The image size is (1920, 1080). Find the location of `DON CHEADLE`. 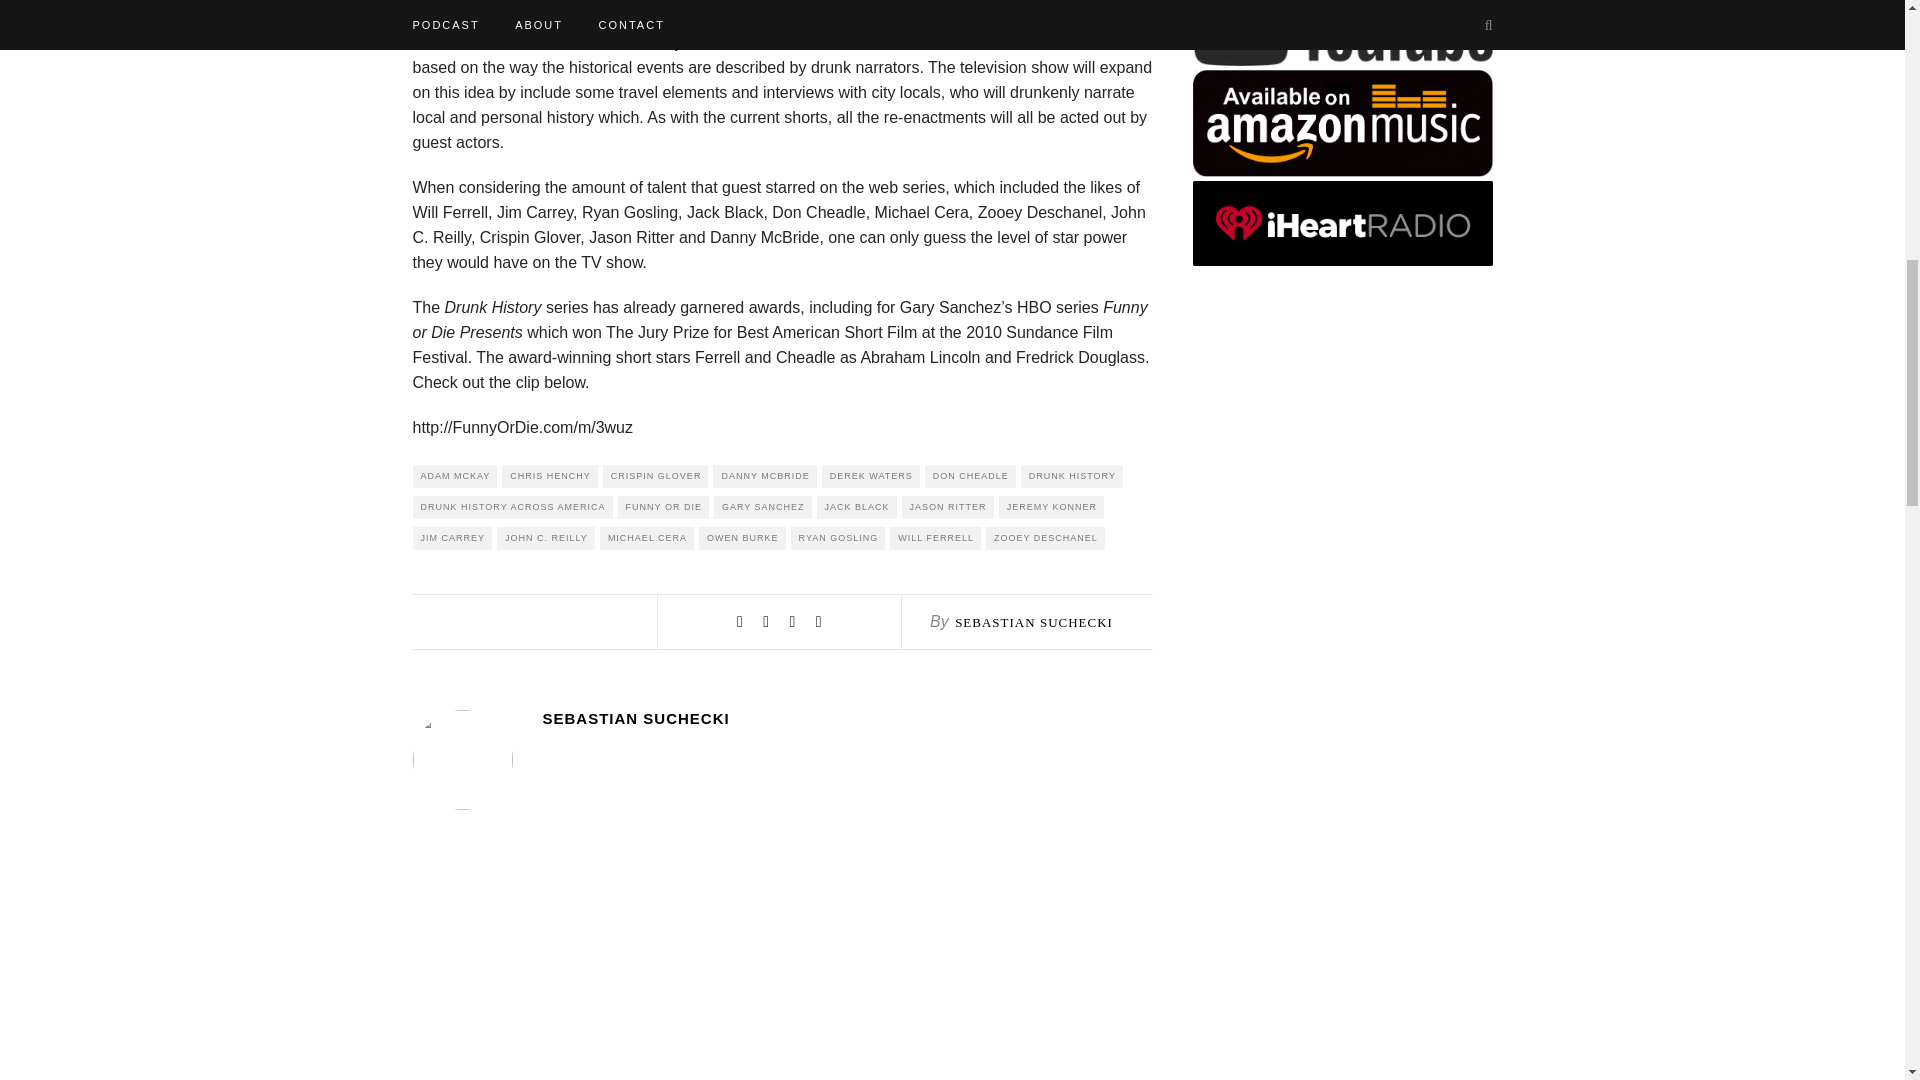

DON CHEADLE is located at coordinates (970, 476).